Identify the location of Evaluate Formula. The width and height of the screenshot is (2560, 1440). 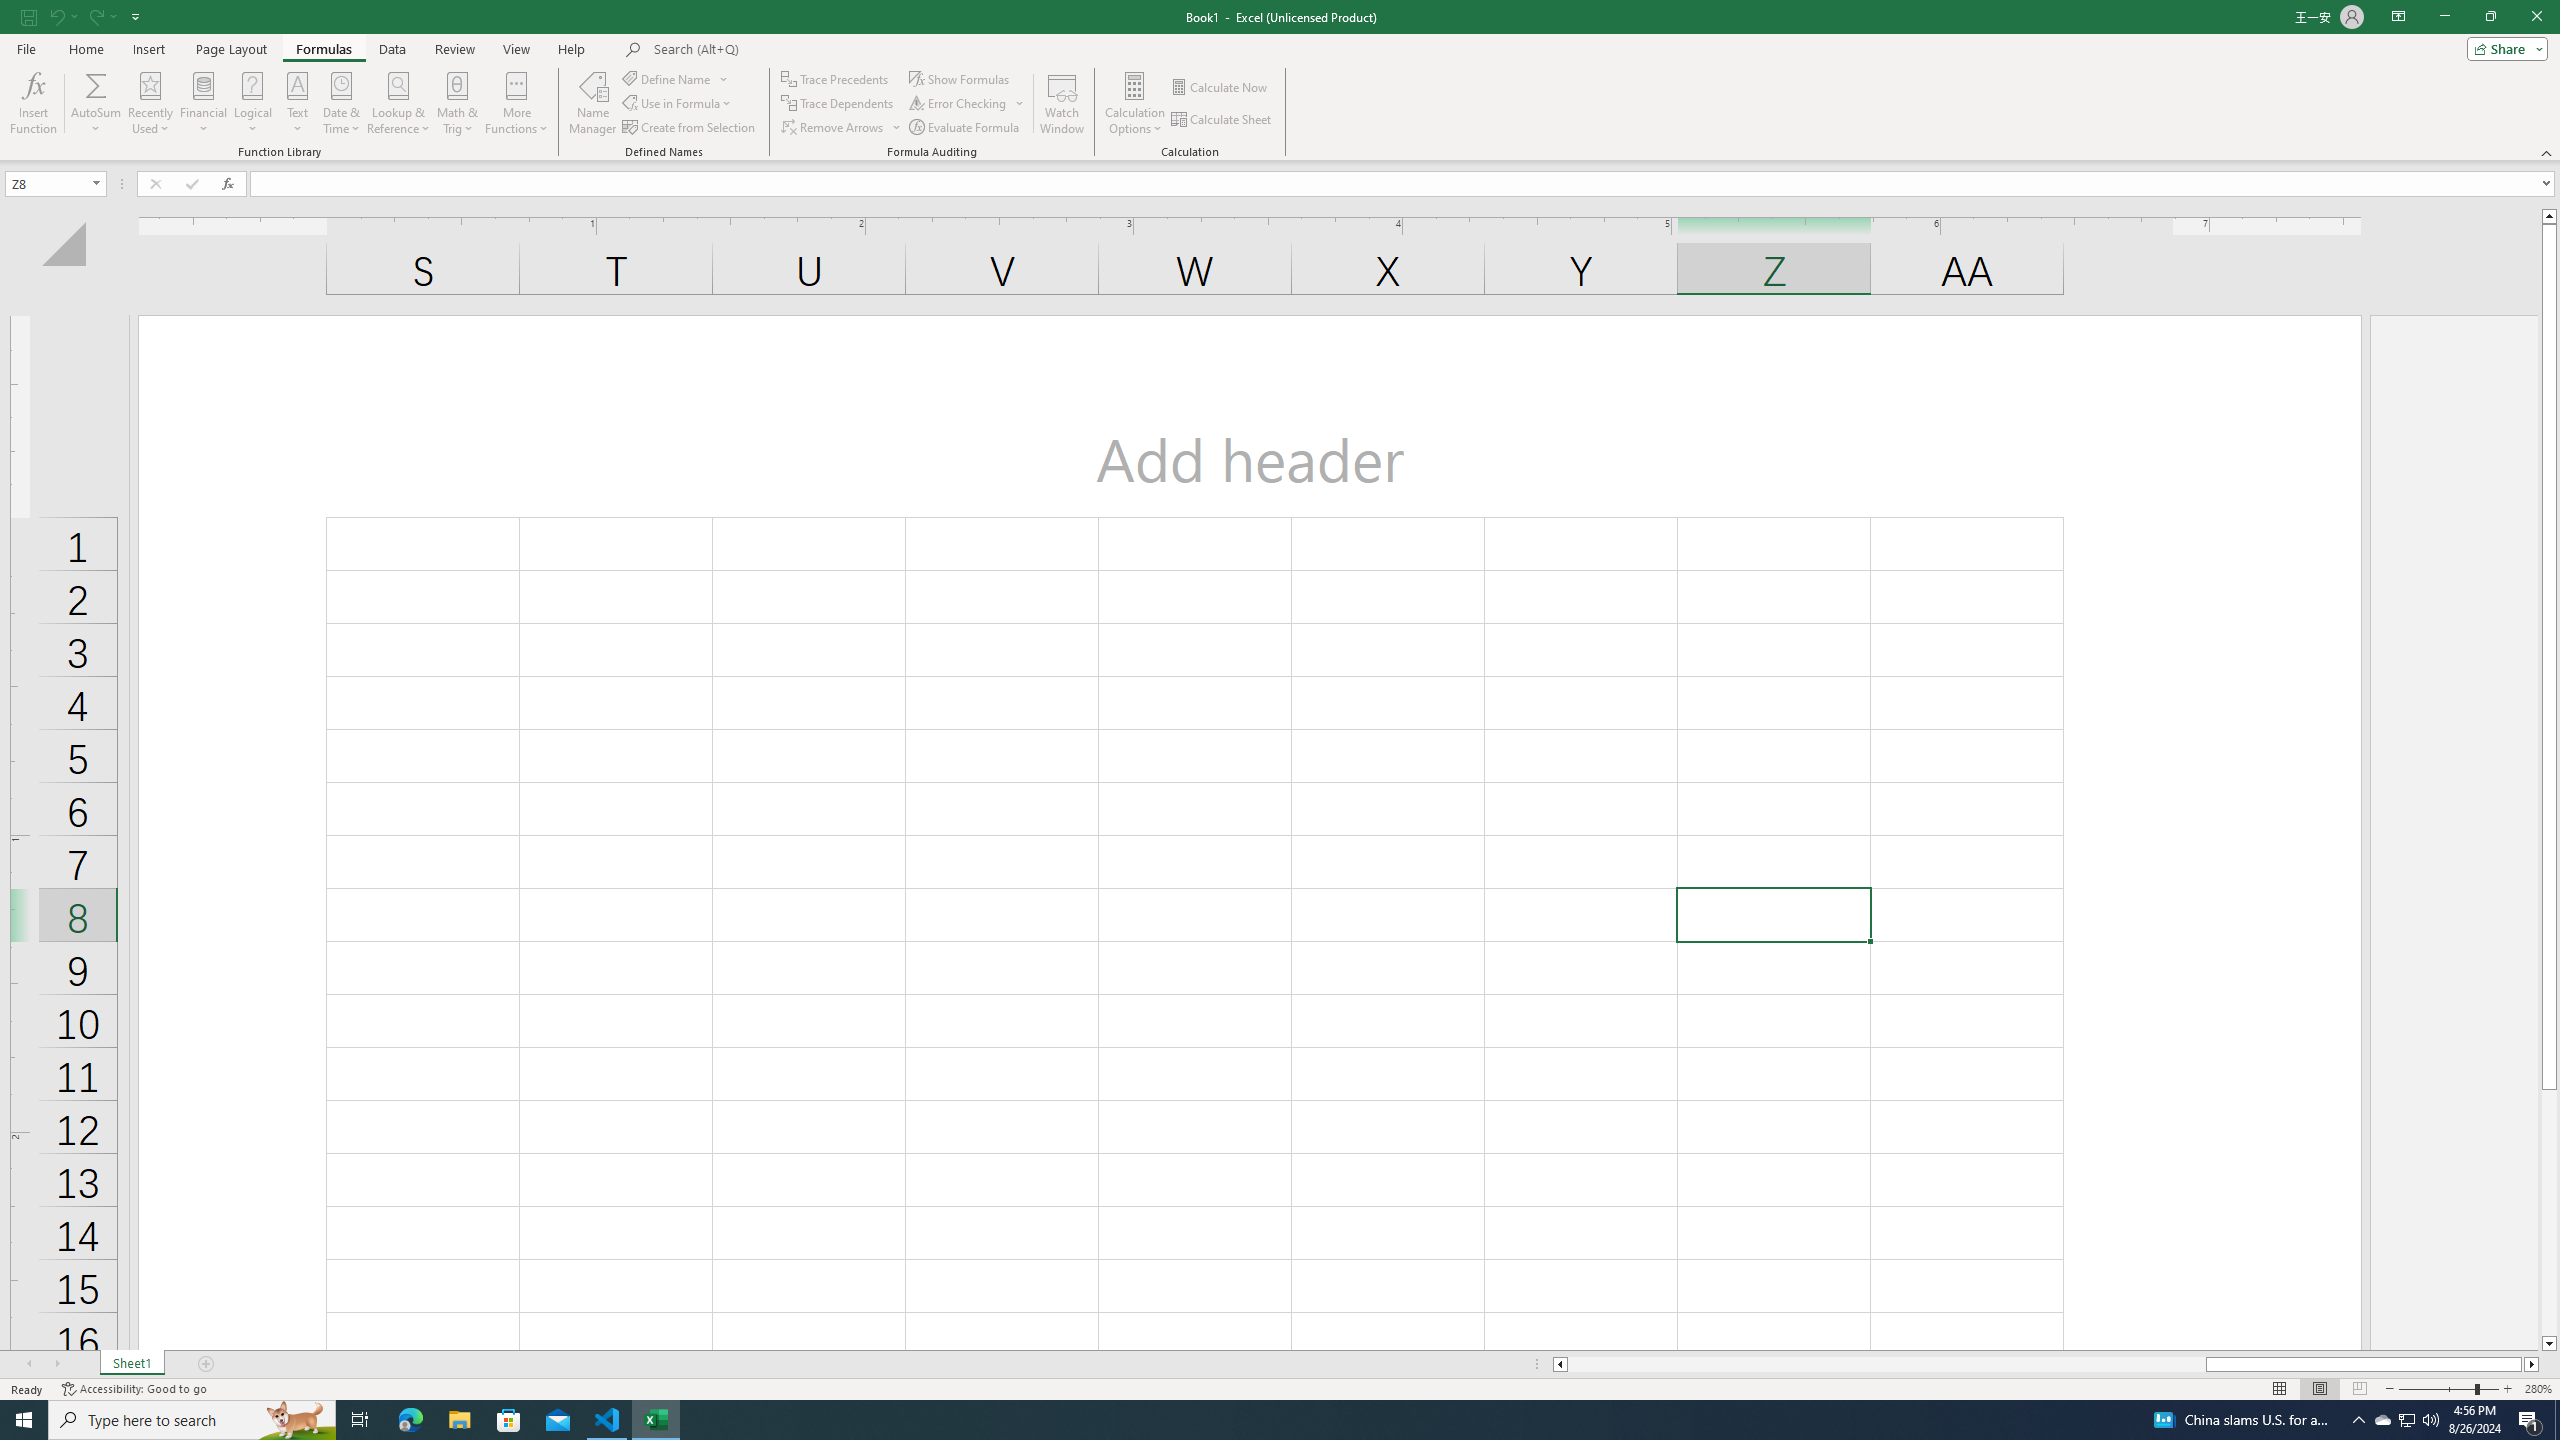
(966, 128).